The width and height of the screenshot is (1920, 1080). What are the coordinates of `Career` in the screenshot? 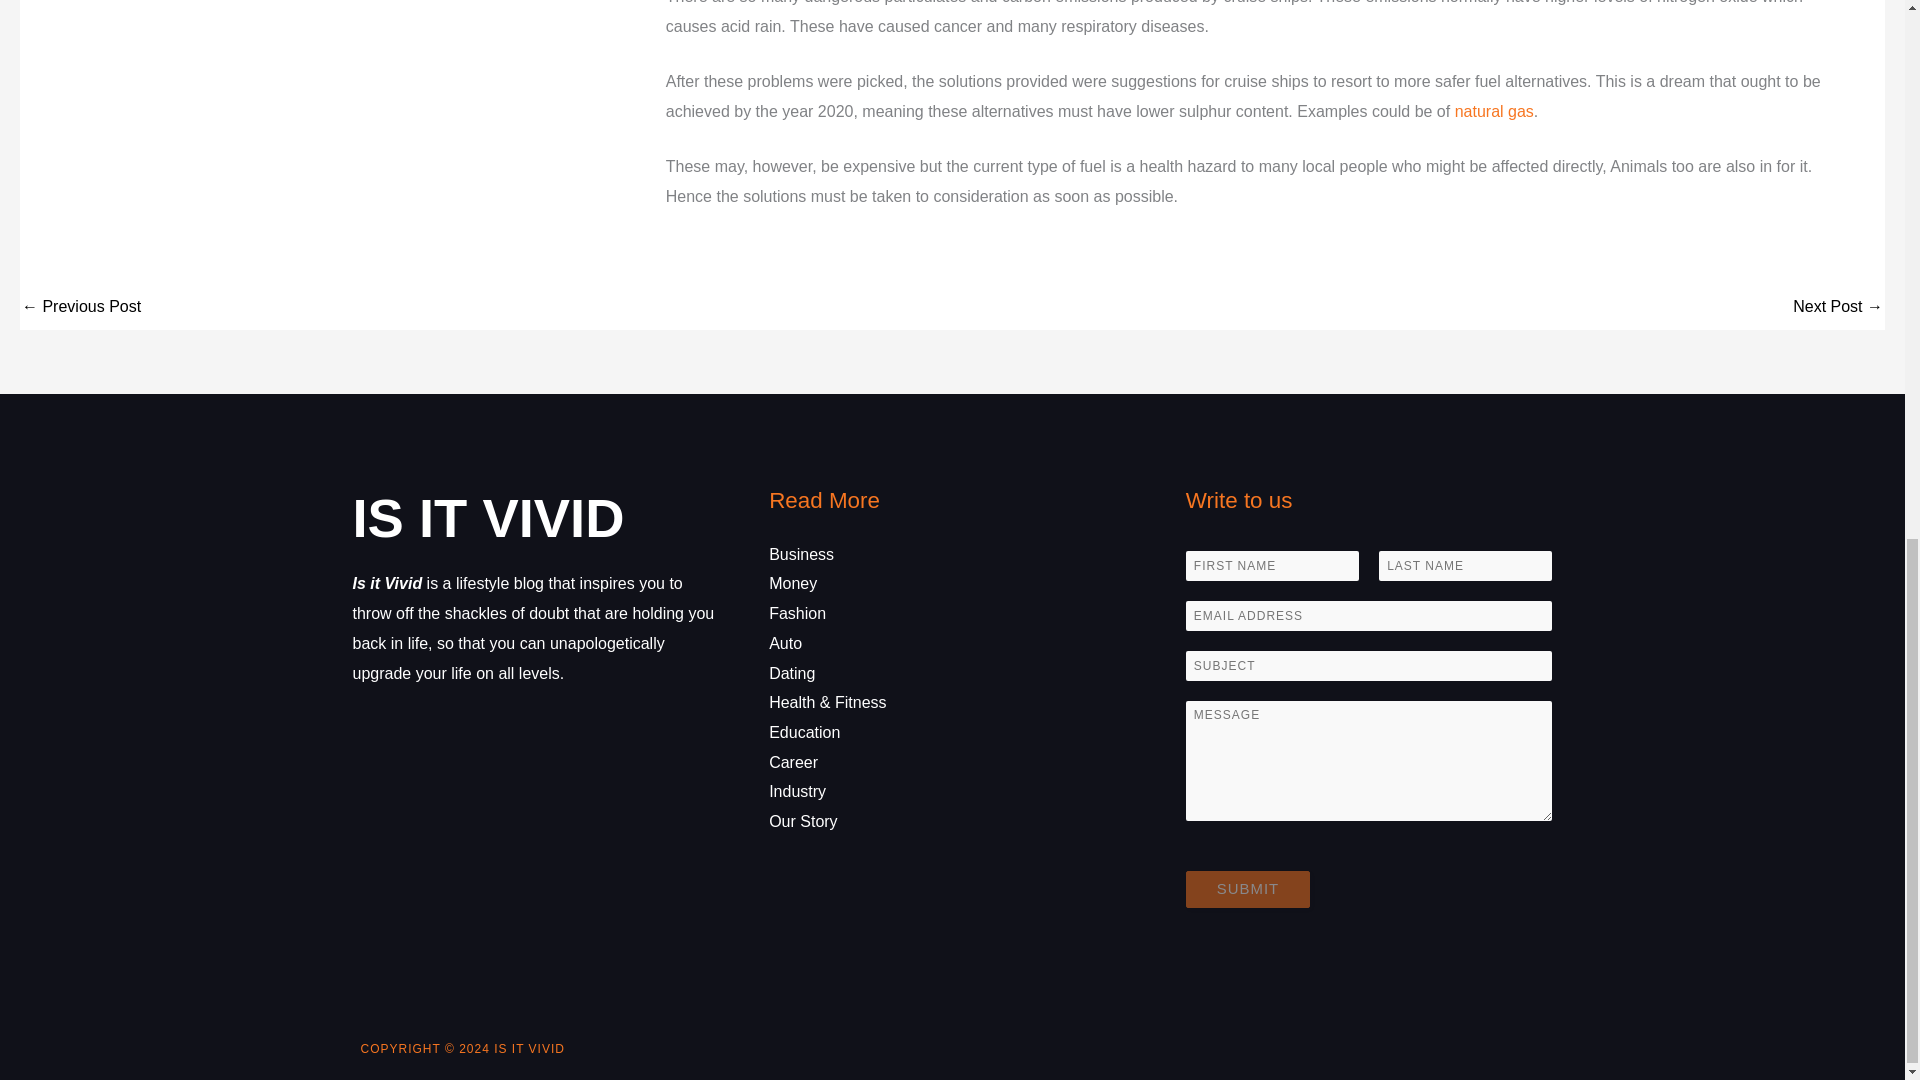 It's located at (793, 762).